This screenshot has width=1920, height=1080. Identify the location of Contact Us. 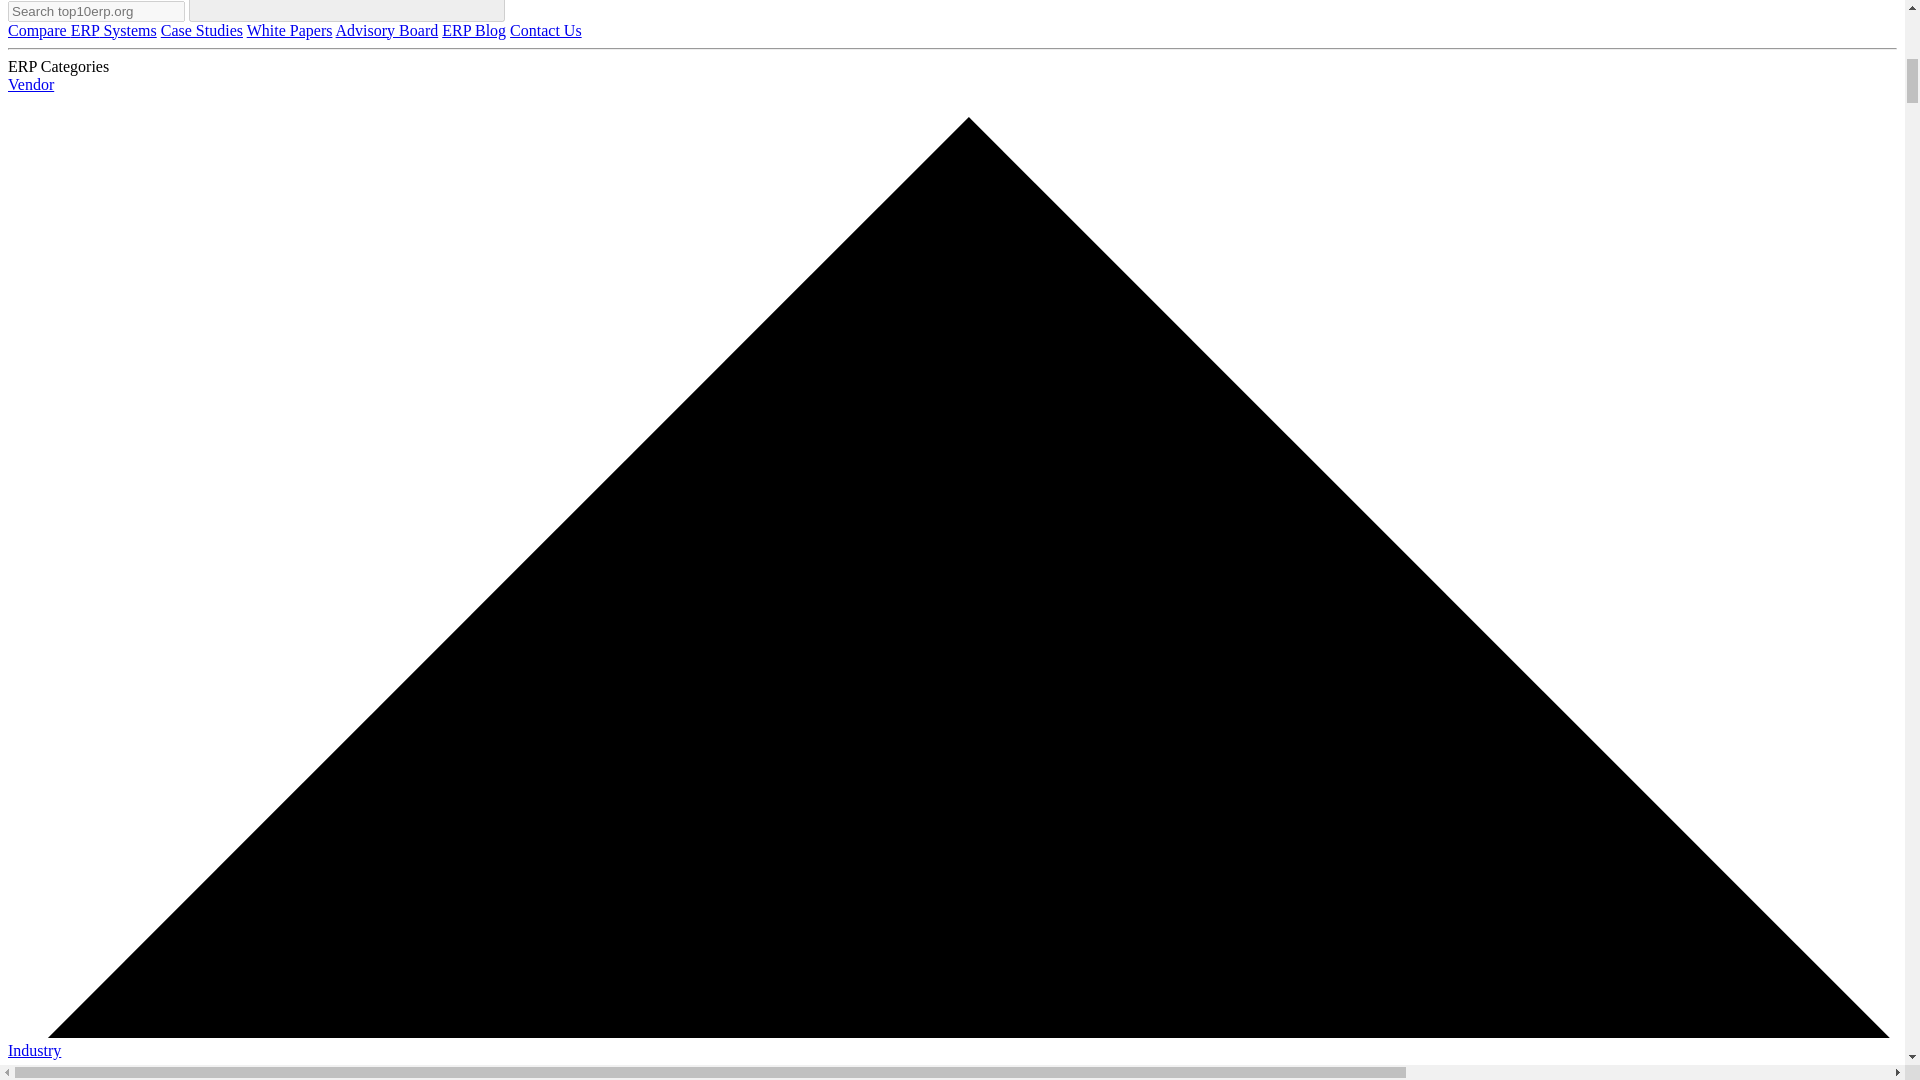
(546, 30).